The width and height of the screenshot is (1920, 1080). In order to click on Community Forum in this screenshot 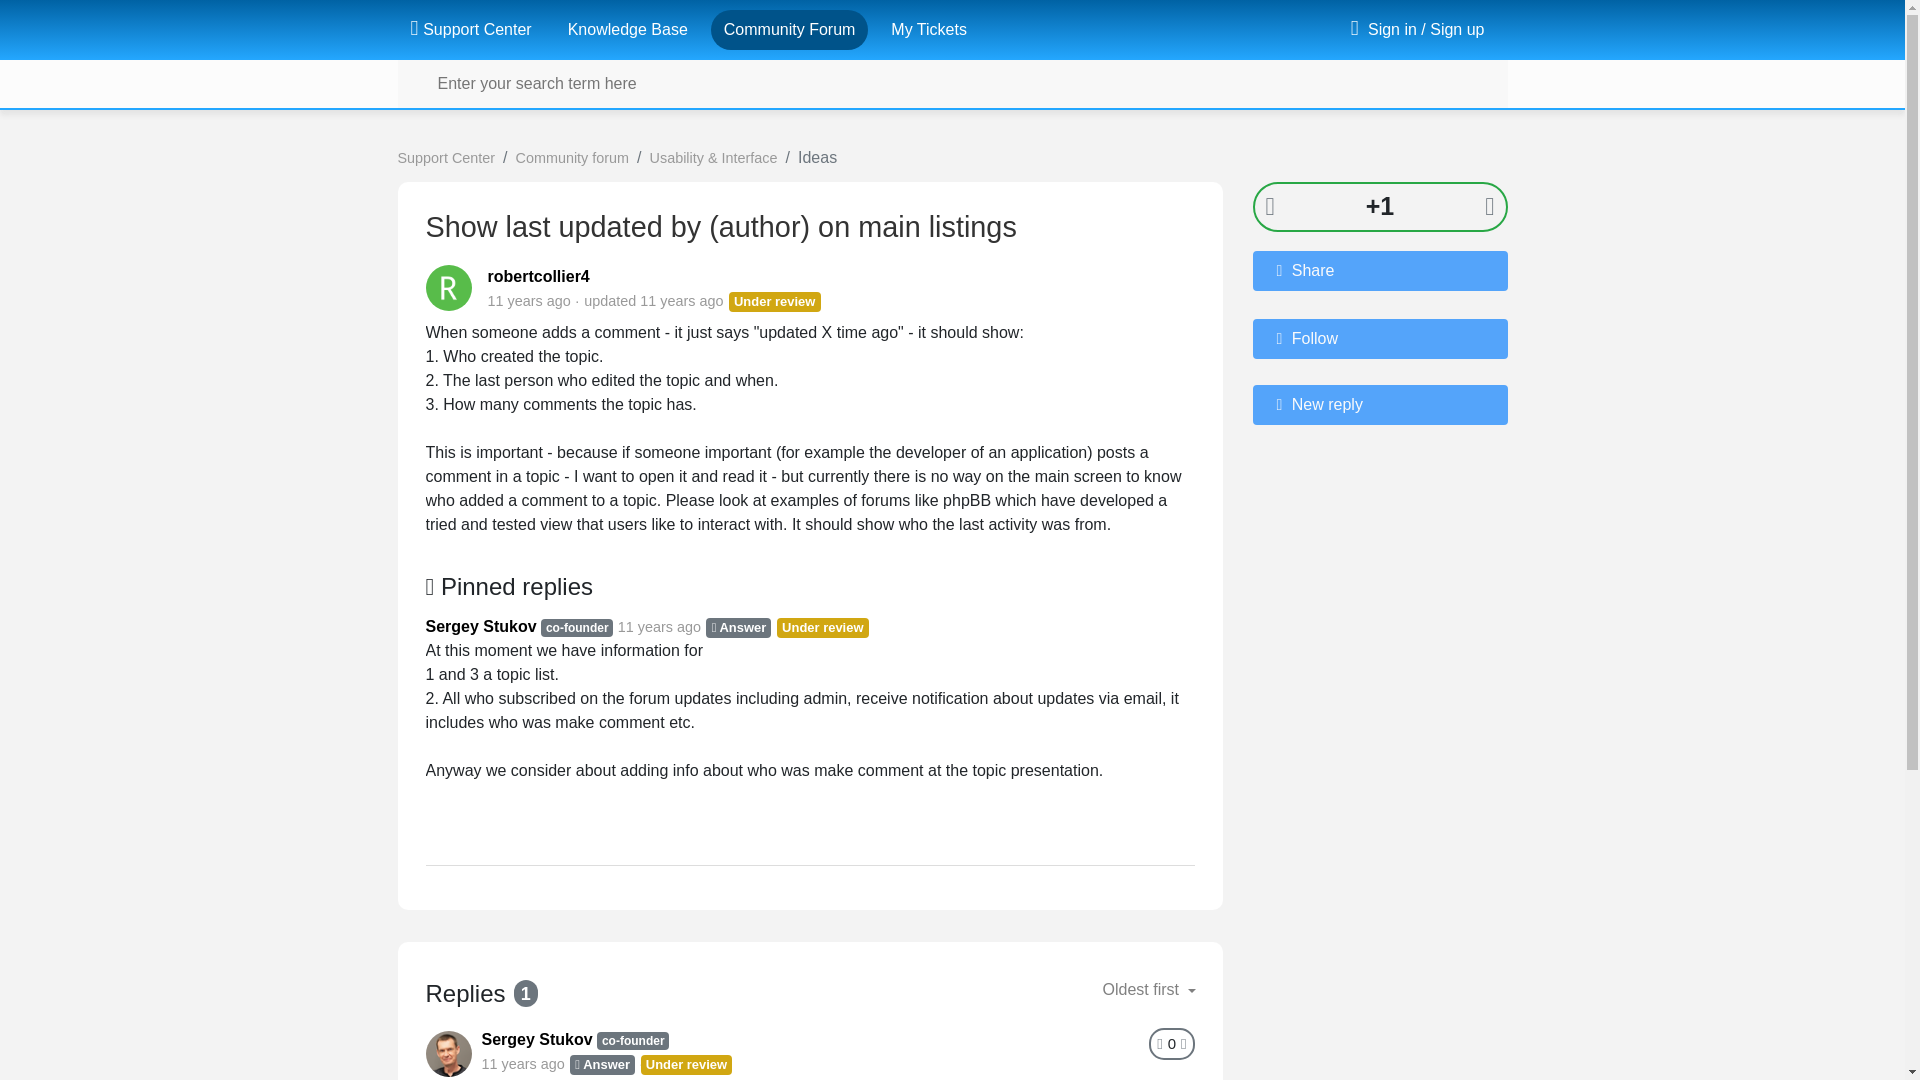, I will do `click(790, 29)`.